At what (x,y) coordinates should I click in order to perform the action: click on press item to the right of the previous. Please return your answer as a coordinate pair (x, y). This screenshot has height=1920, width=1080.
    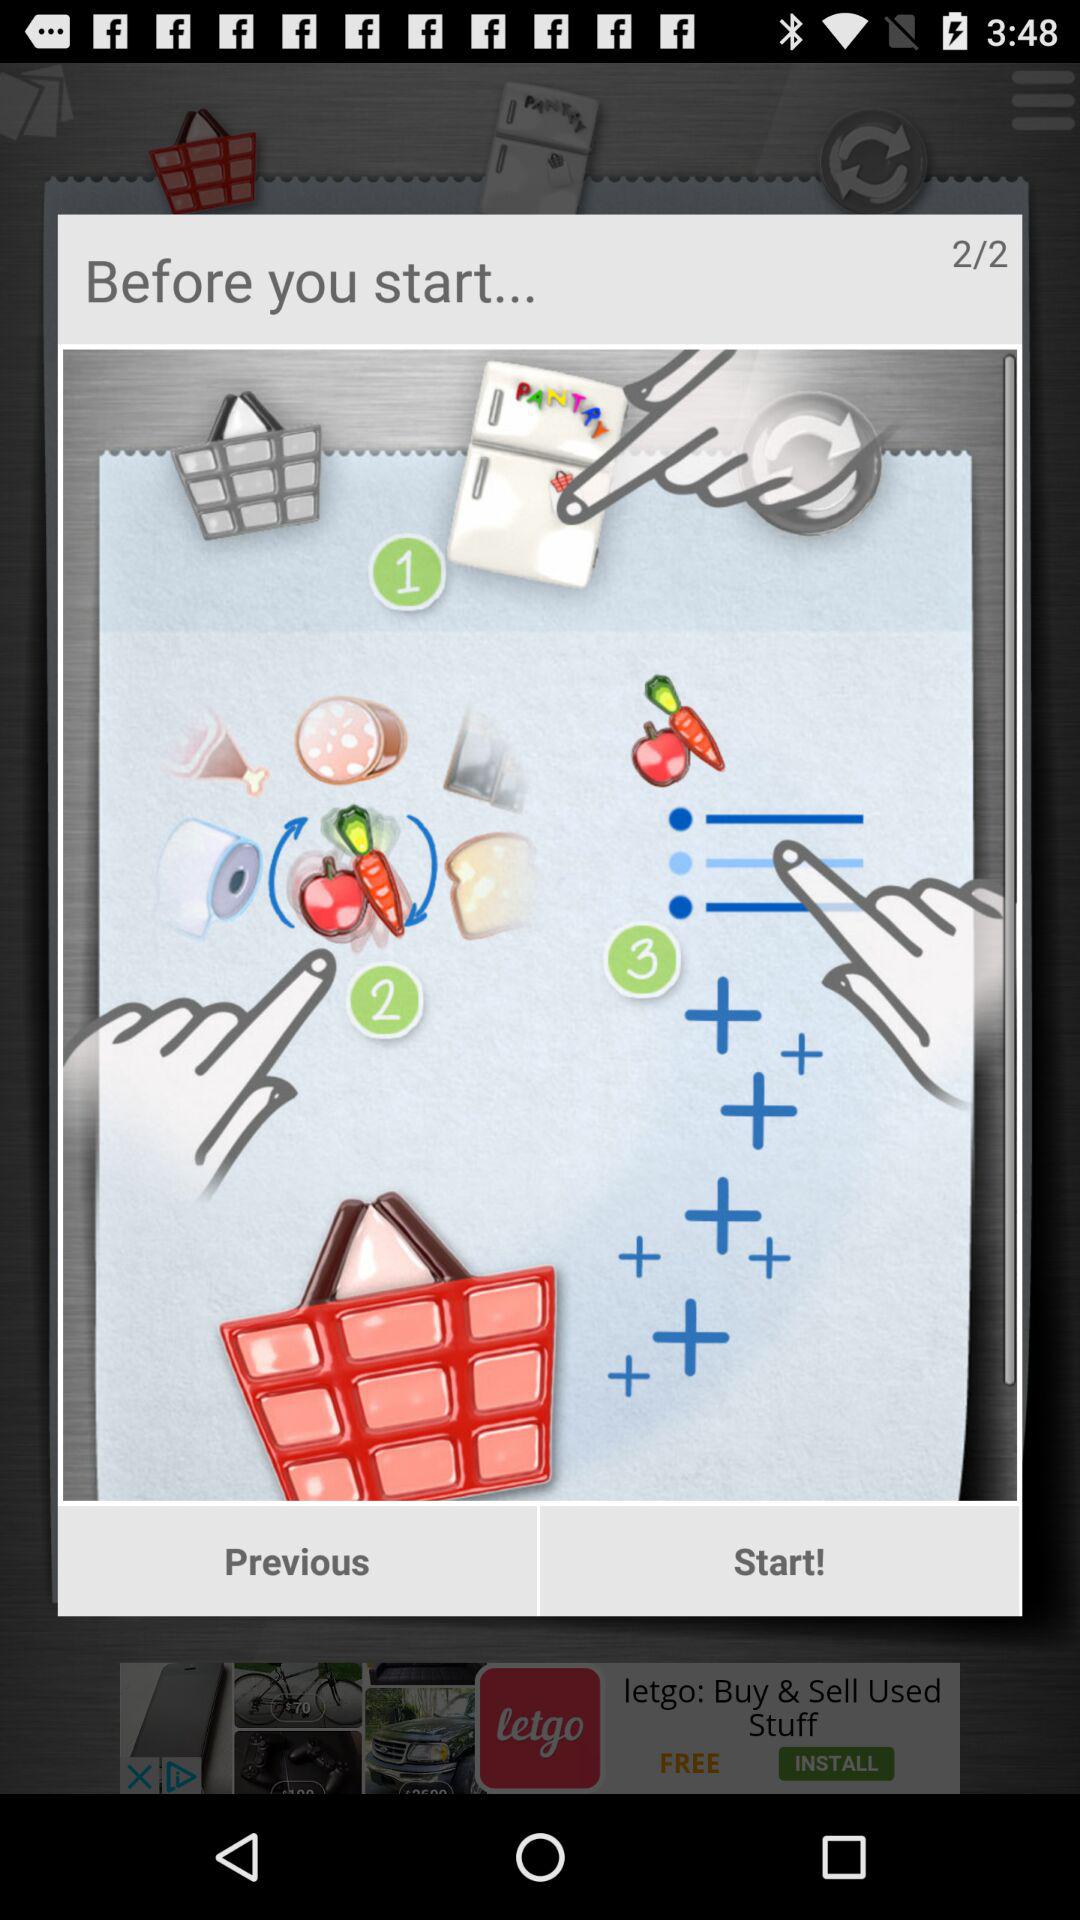
    Looking at the image, I should click on (780, 1561).